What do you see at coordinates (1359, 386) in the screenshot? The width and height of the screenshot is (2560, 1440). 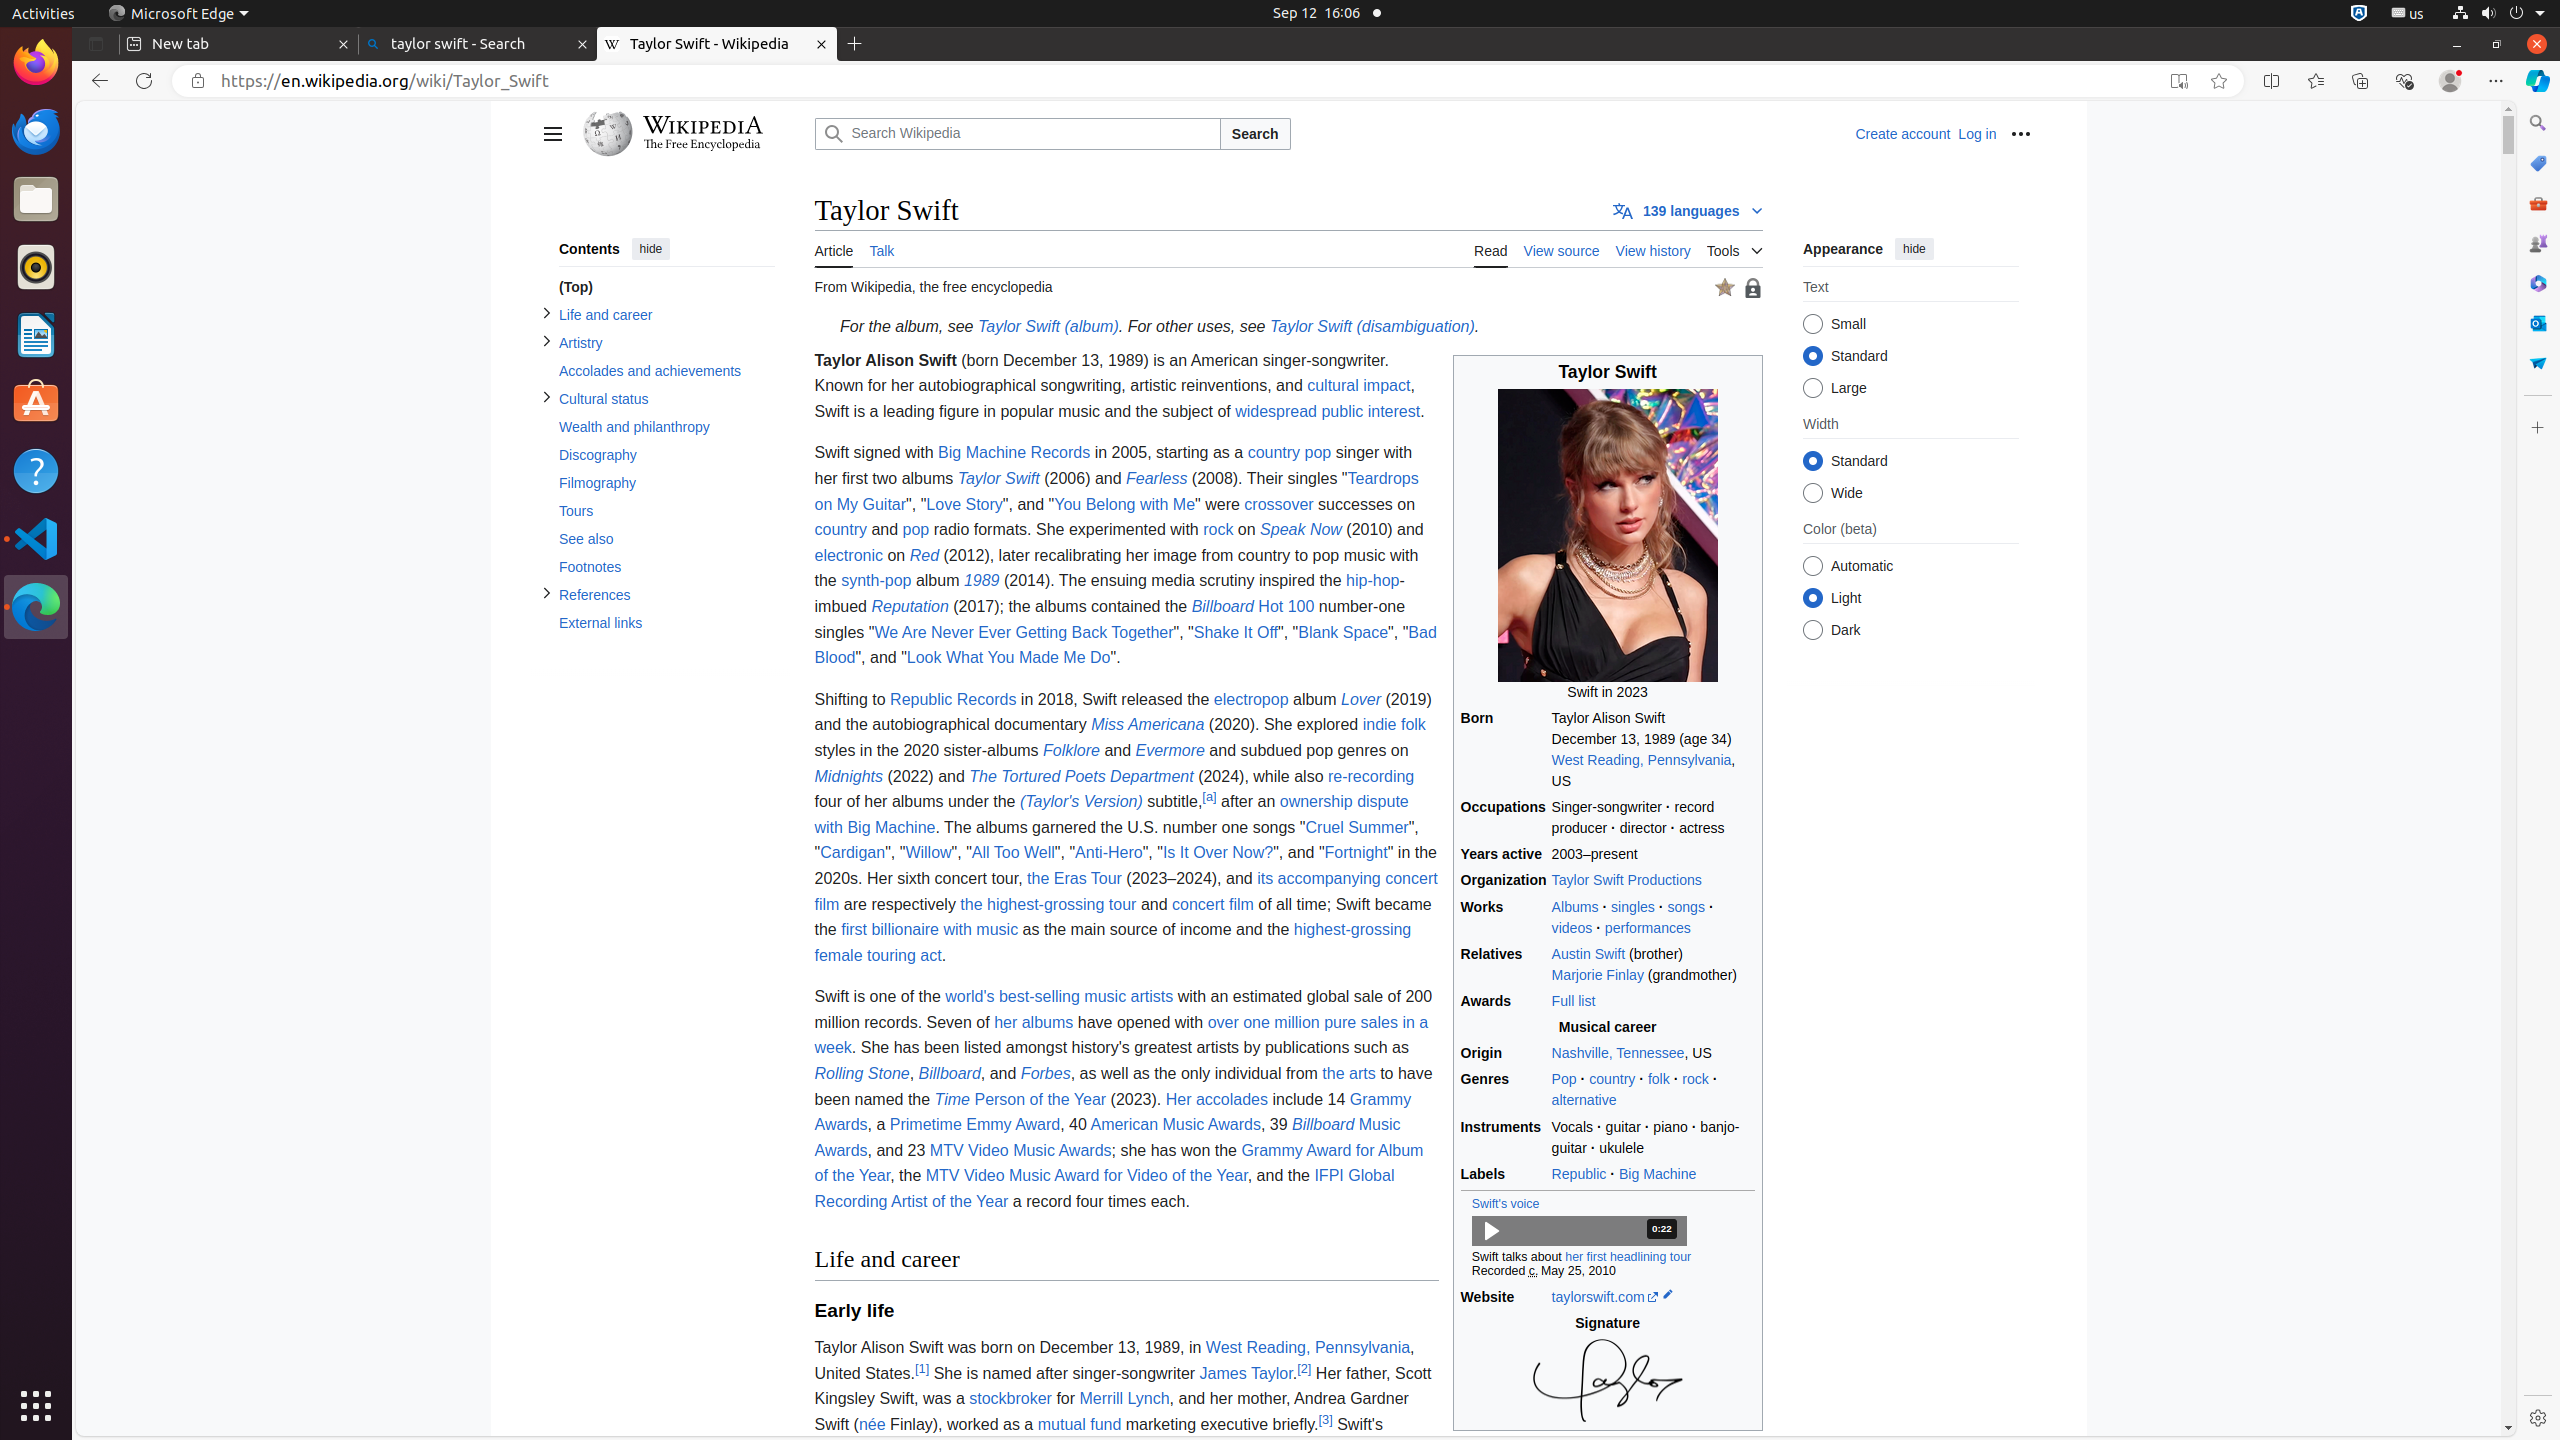 I see `cultural impact` at bounding box center [1359, 386].